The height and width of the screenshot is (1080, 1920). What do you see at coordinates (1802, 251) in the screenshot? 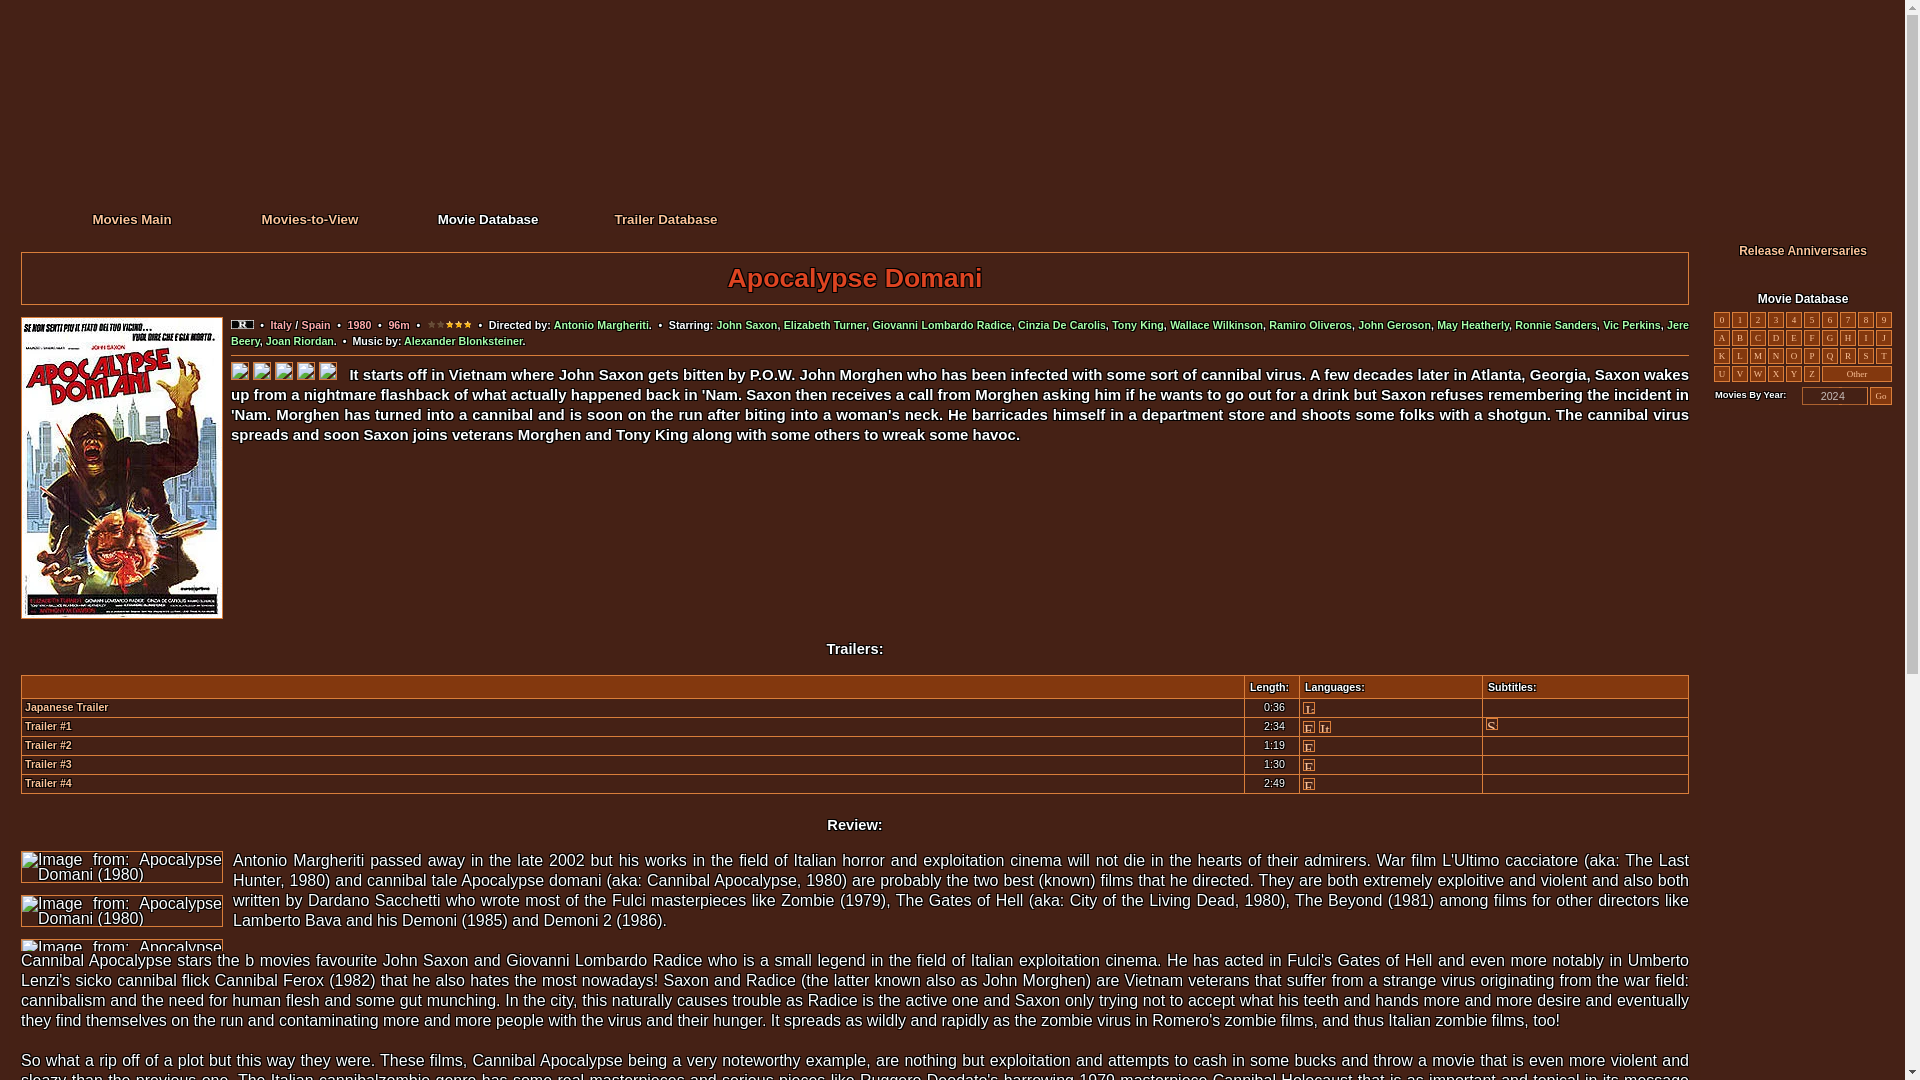
I see `Release Anniversaries` at bounding box center [1802, 251].